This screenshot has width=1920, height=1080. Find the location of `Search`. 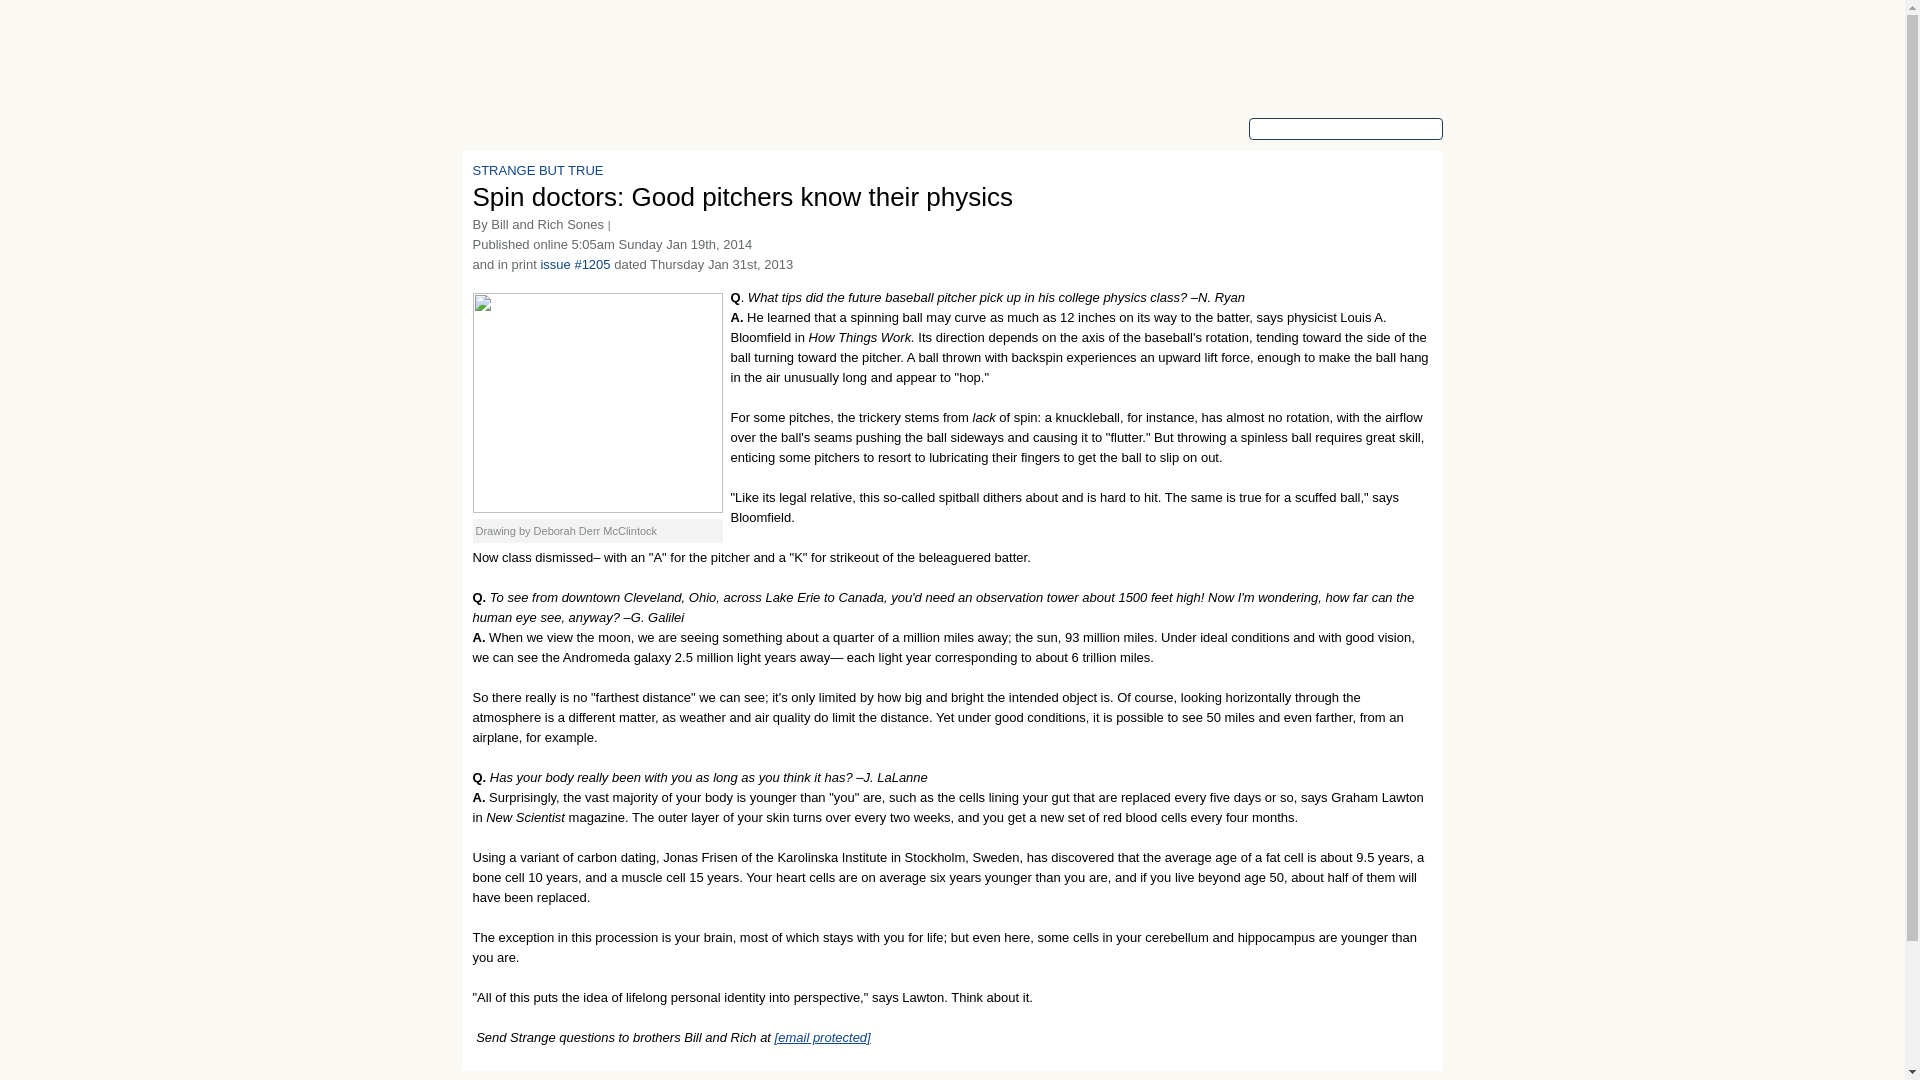

Search is located at coordinates (1427, 135).